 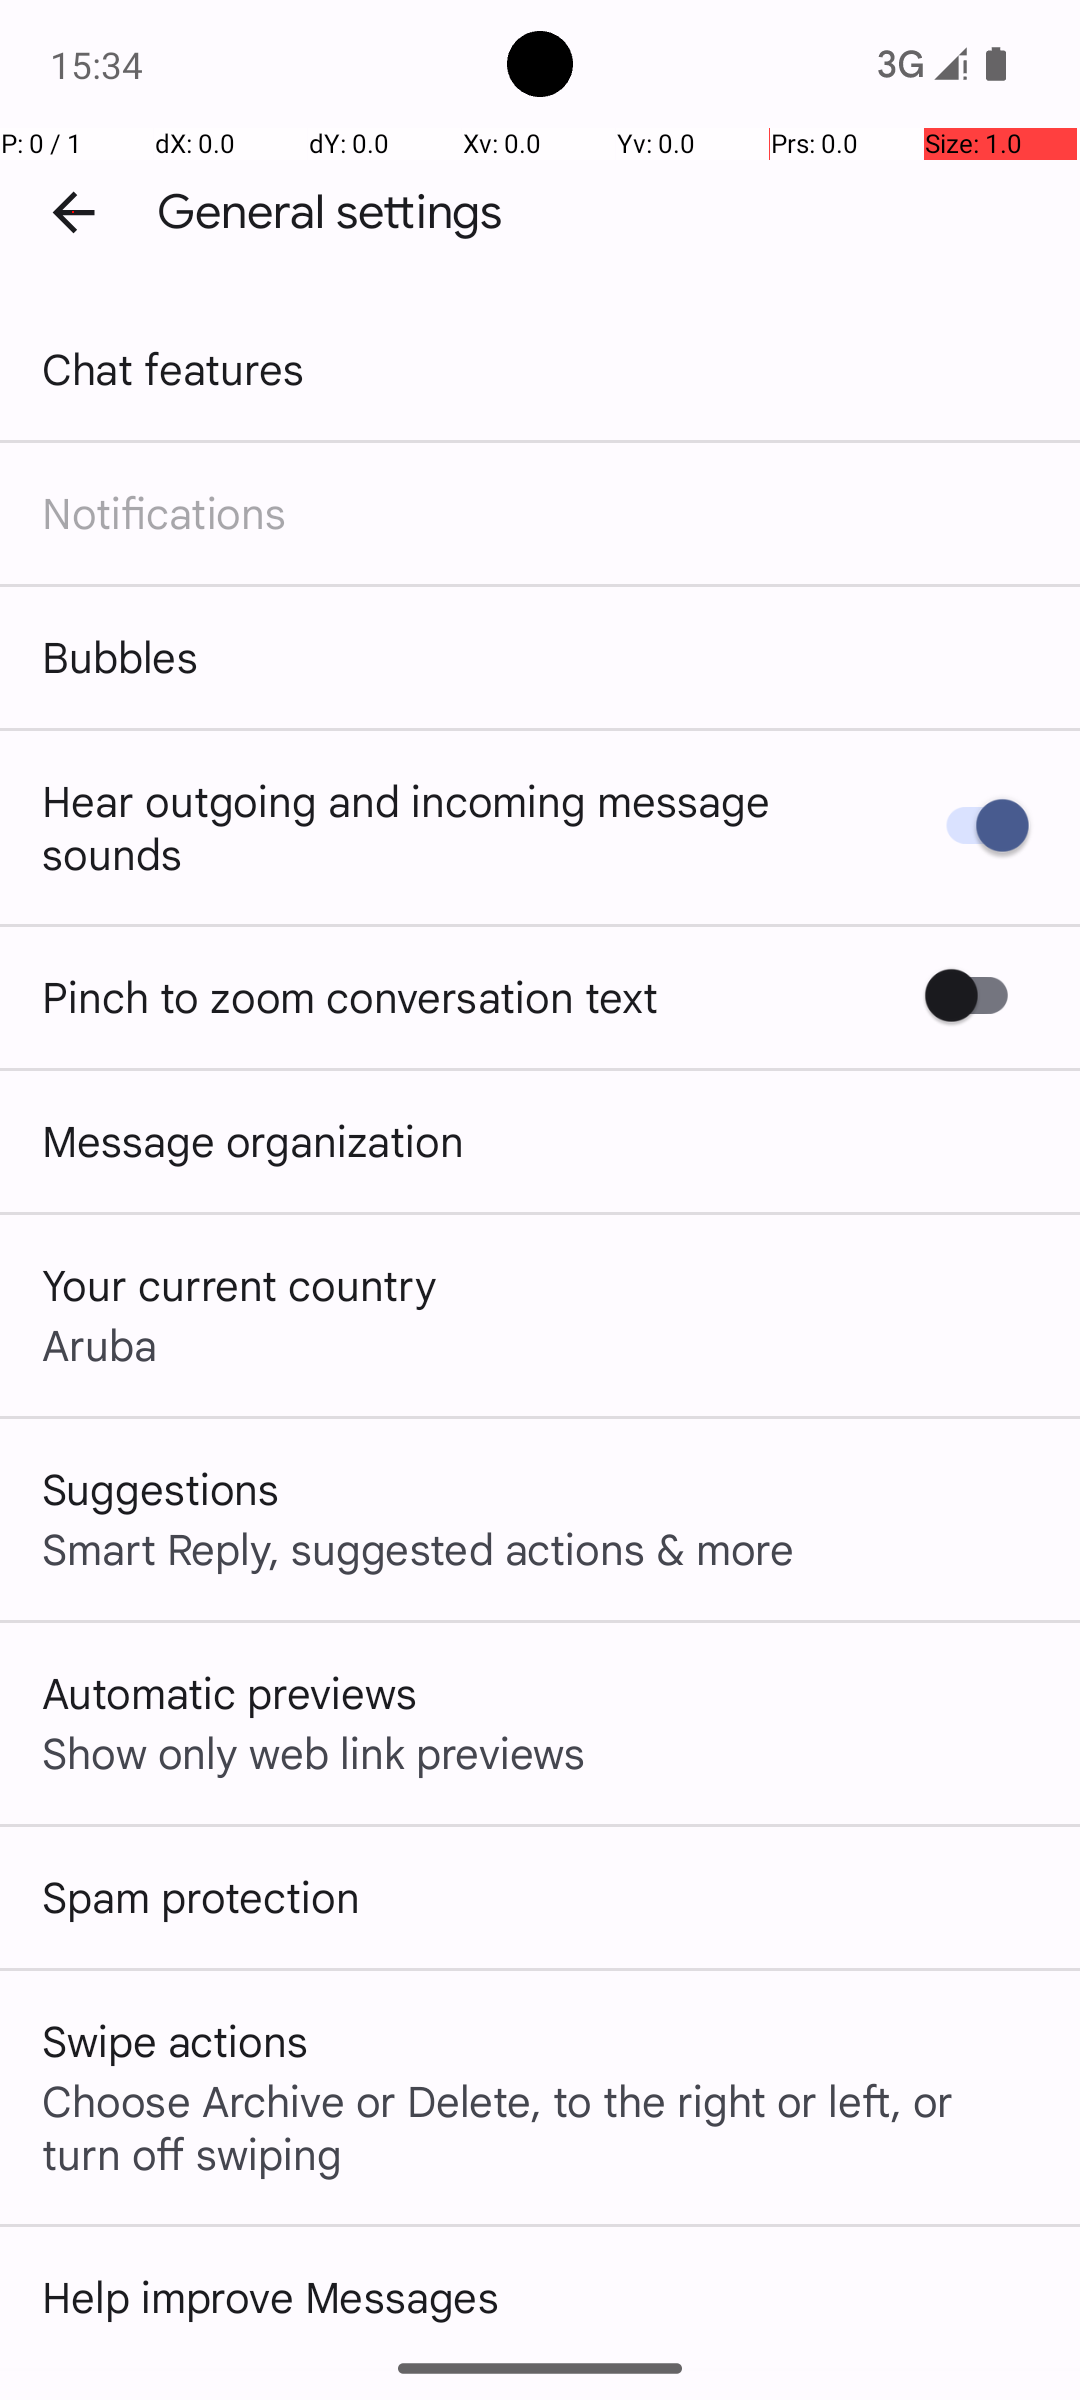 What do you see at coordinates (253, 1140) in the screenshot?
I see `Message organization` at bounding box center [253, 1140].